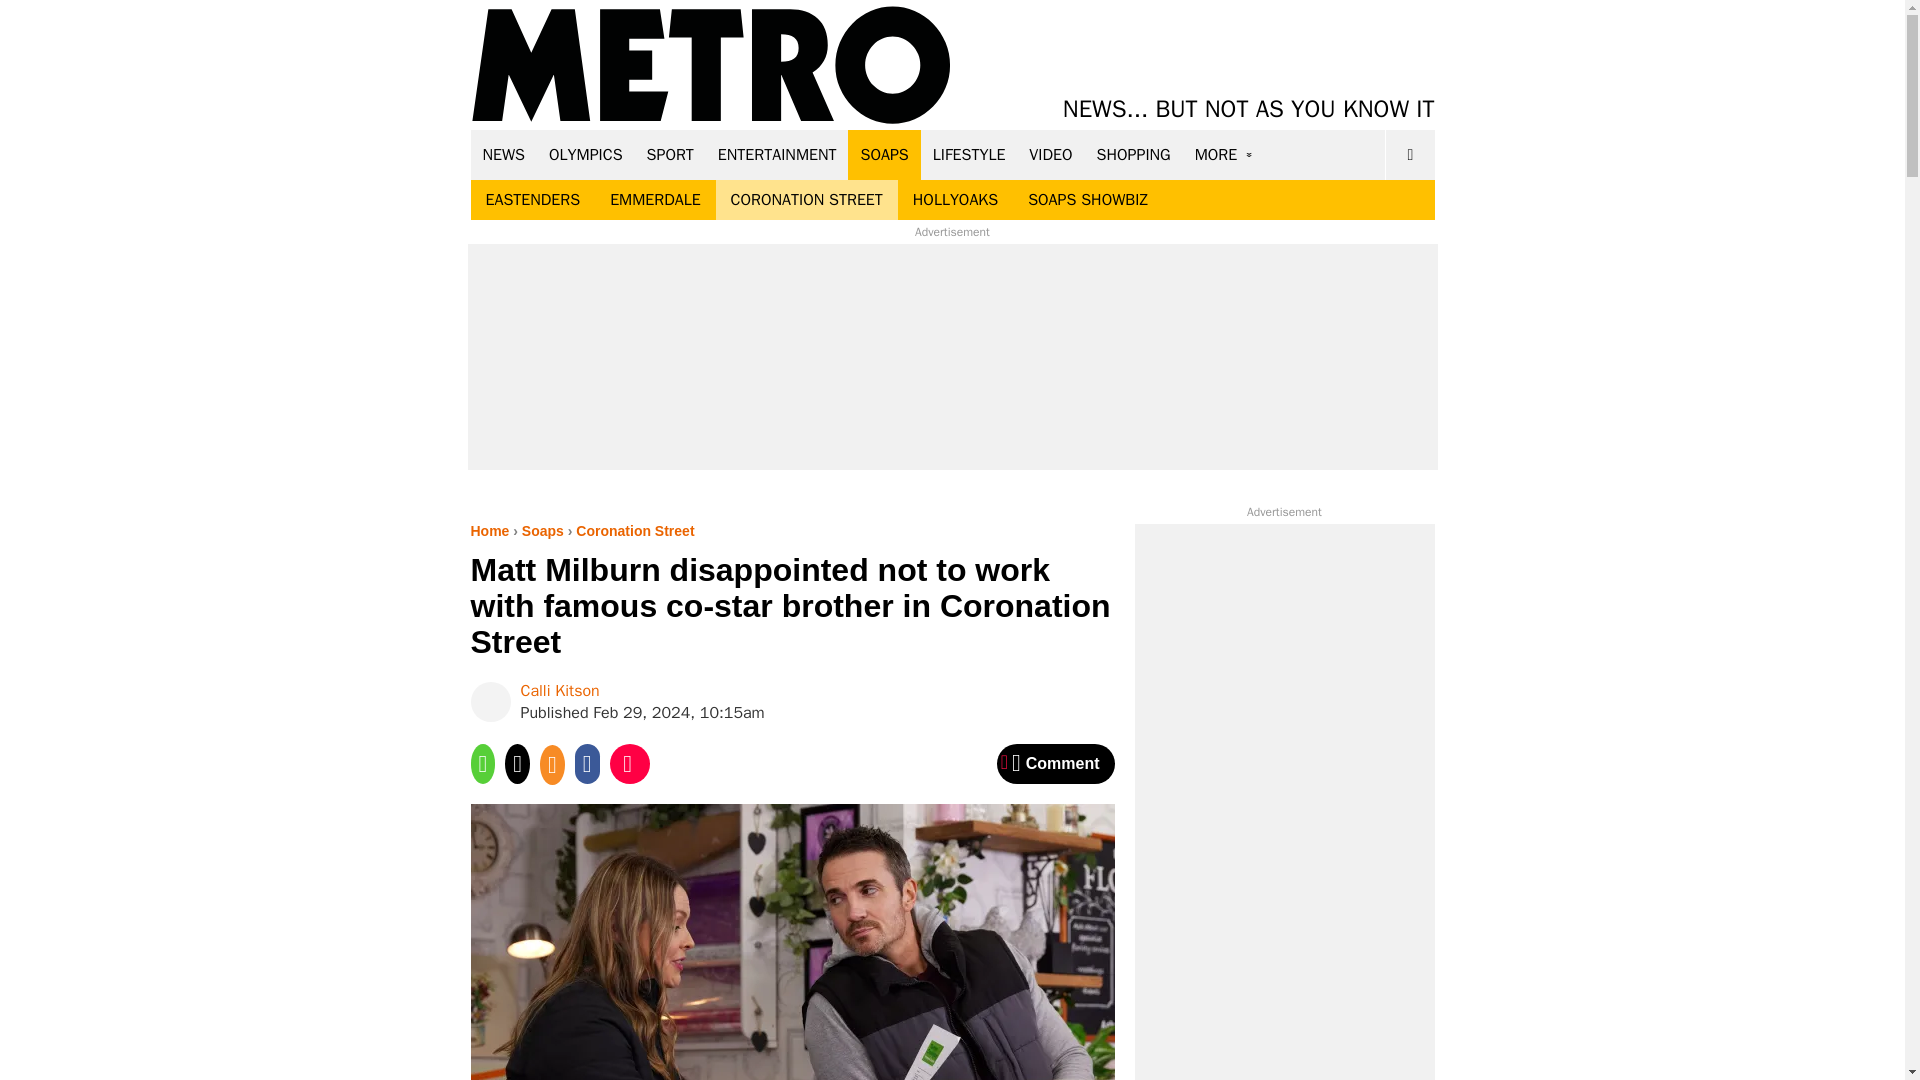 Image resolution: width=1920 pixels, height=1080 pixels. What do you see at coordinates (777, 154) in the screenshot?
I see `ENTERTAINMENT` at bounding box center [777, 154].